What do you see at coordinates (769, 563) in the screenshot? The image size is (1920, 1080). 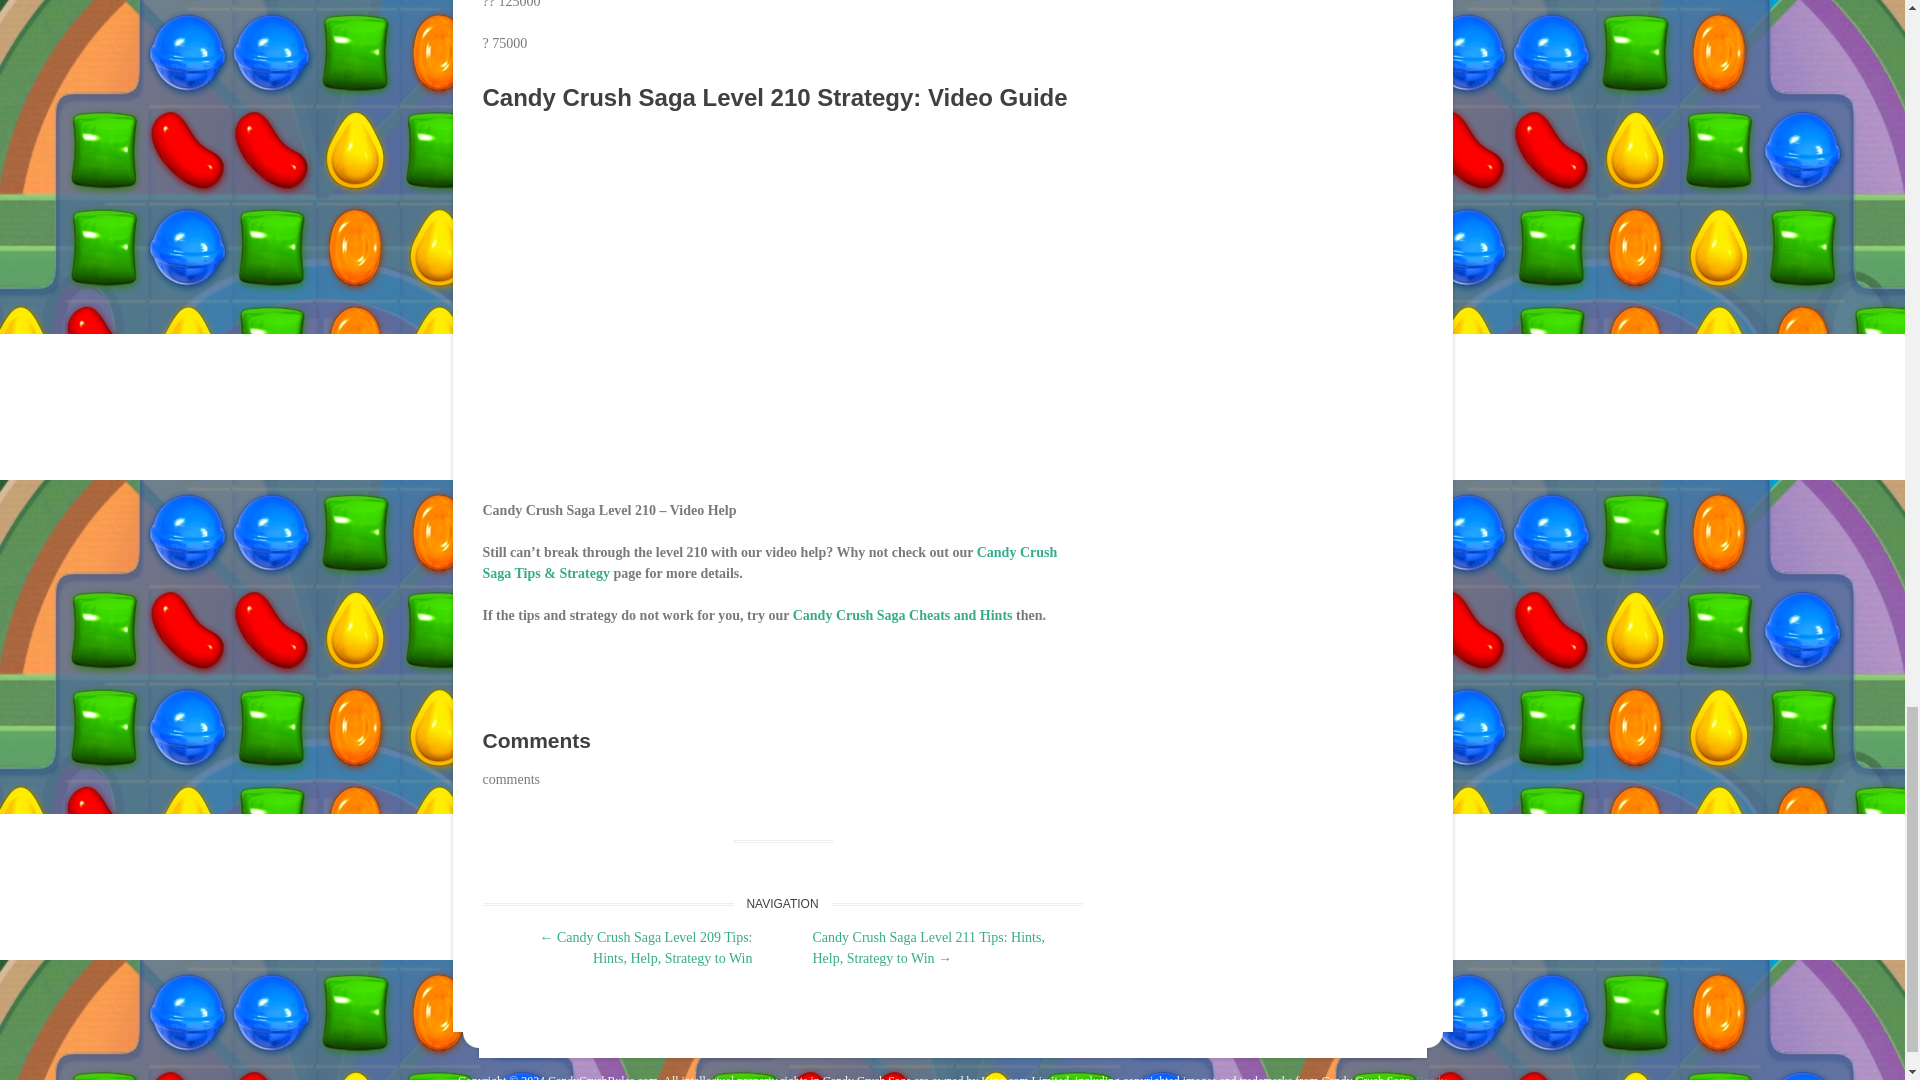 I see `Candy Crush Tips and Strategy` at bounding box center [769, 563].